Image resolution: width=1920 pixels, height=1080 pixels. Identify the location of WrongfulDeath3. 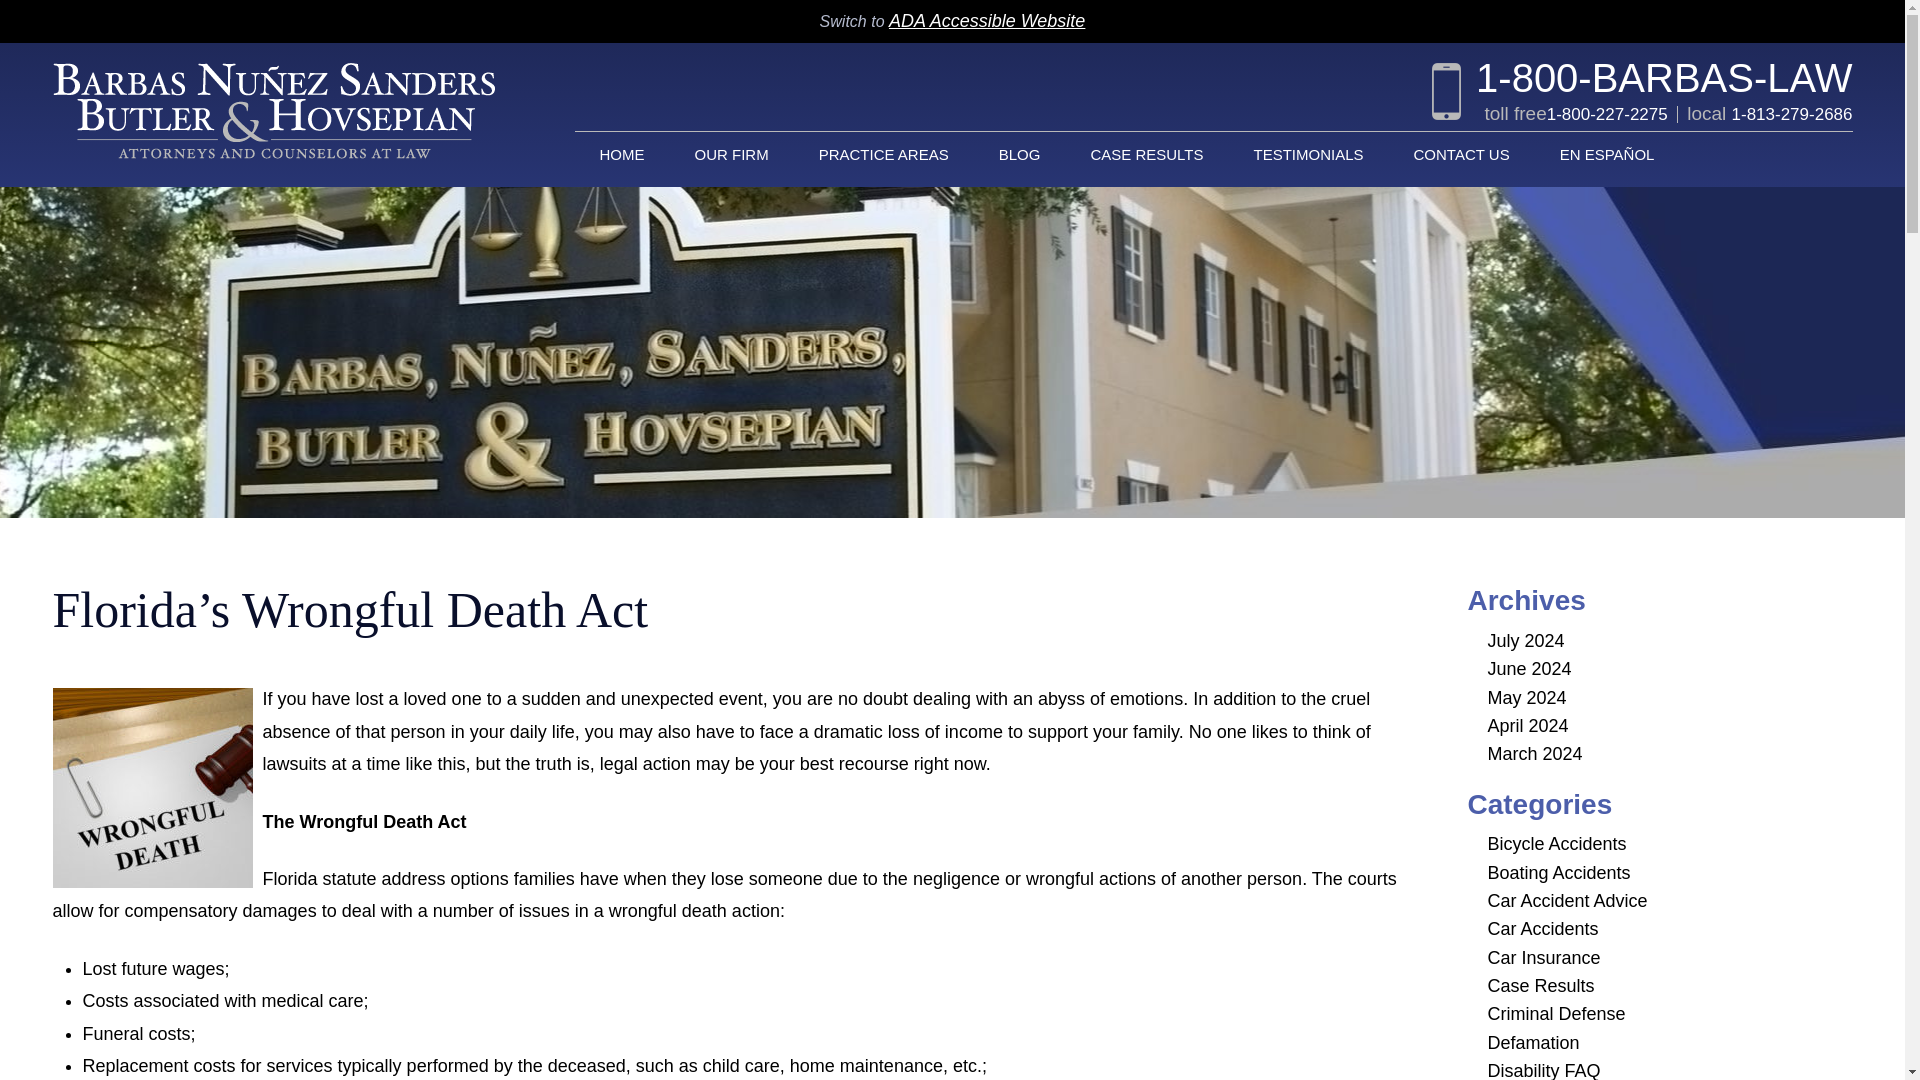
(151, 787).